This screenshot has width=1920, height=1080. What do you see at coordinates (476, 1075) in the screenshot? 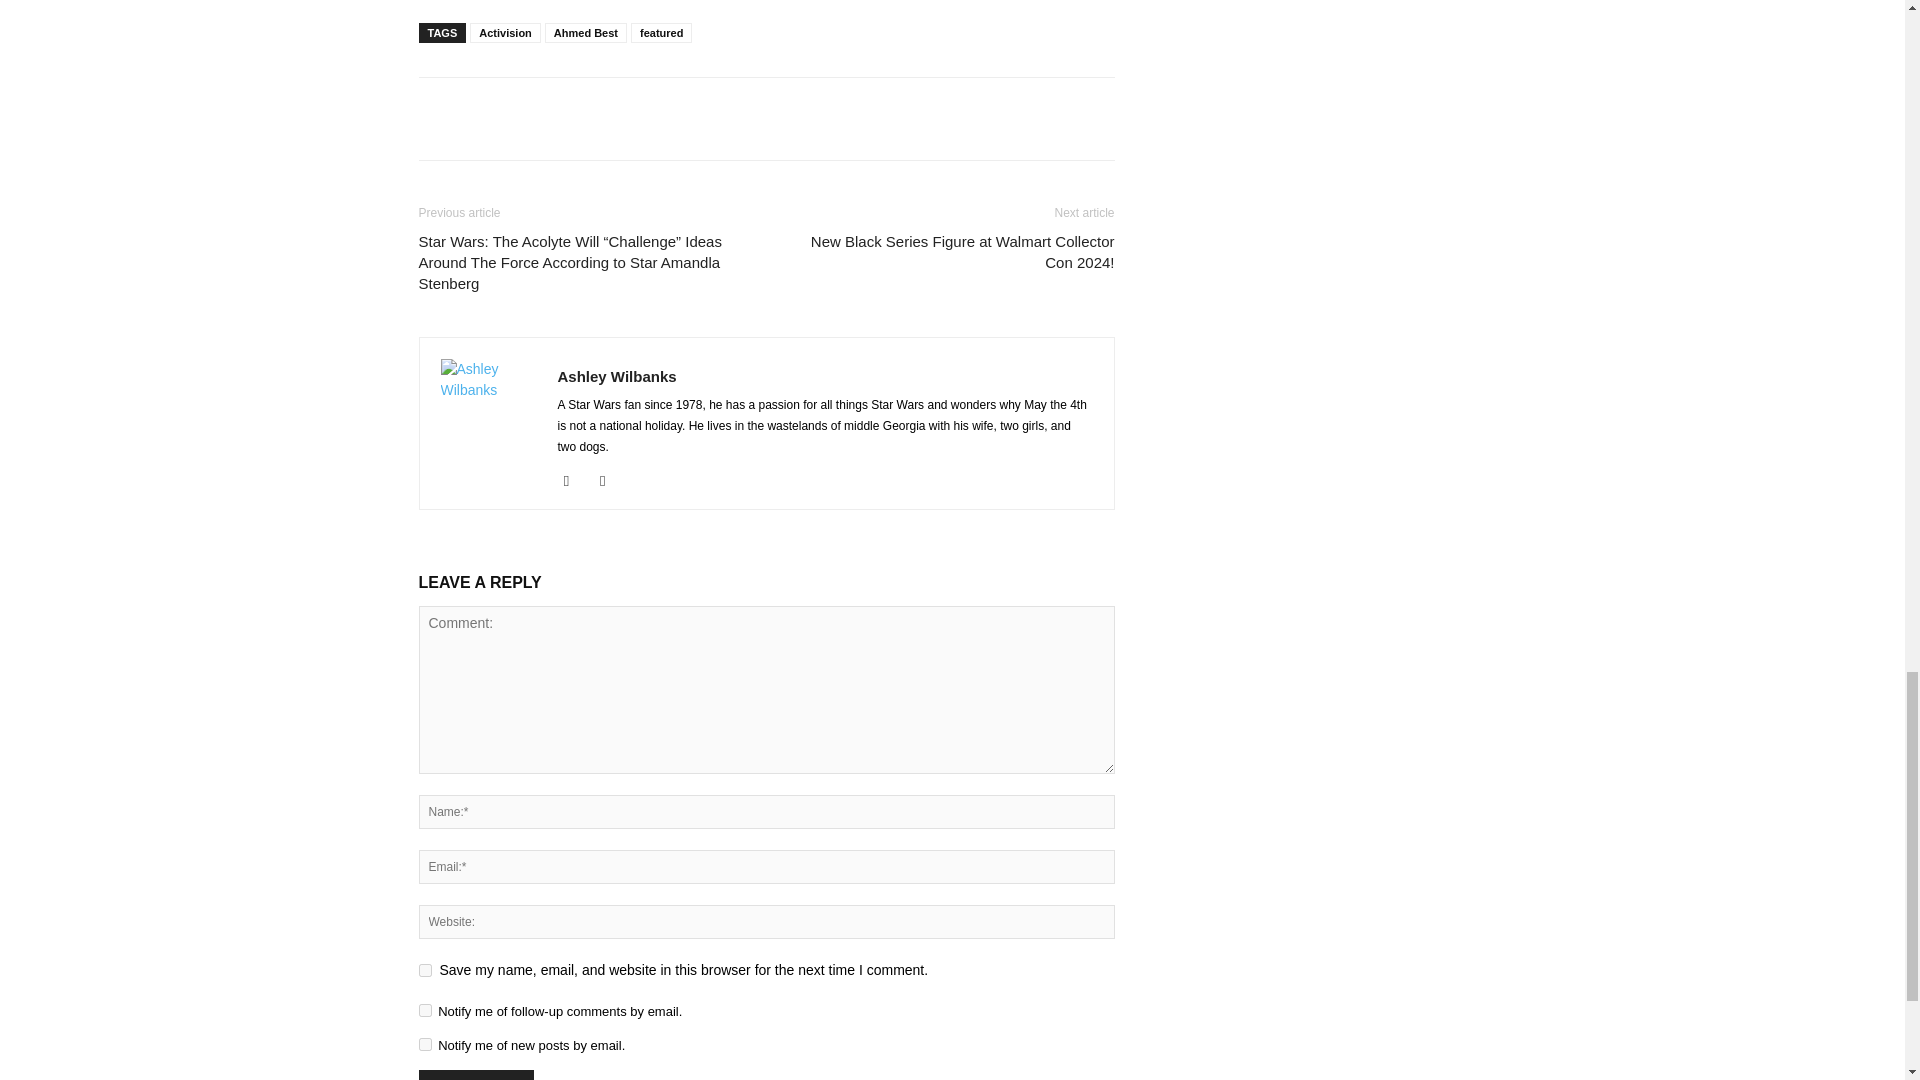
I see `Post Comment` at bounding box center [476, 1075].